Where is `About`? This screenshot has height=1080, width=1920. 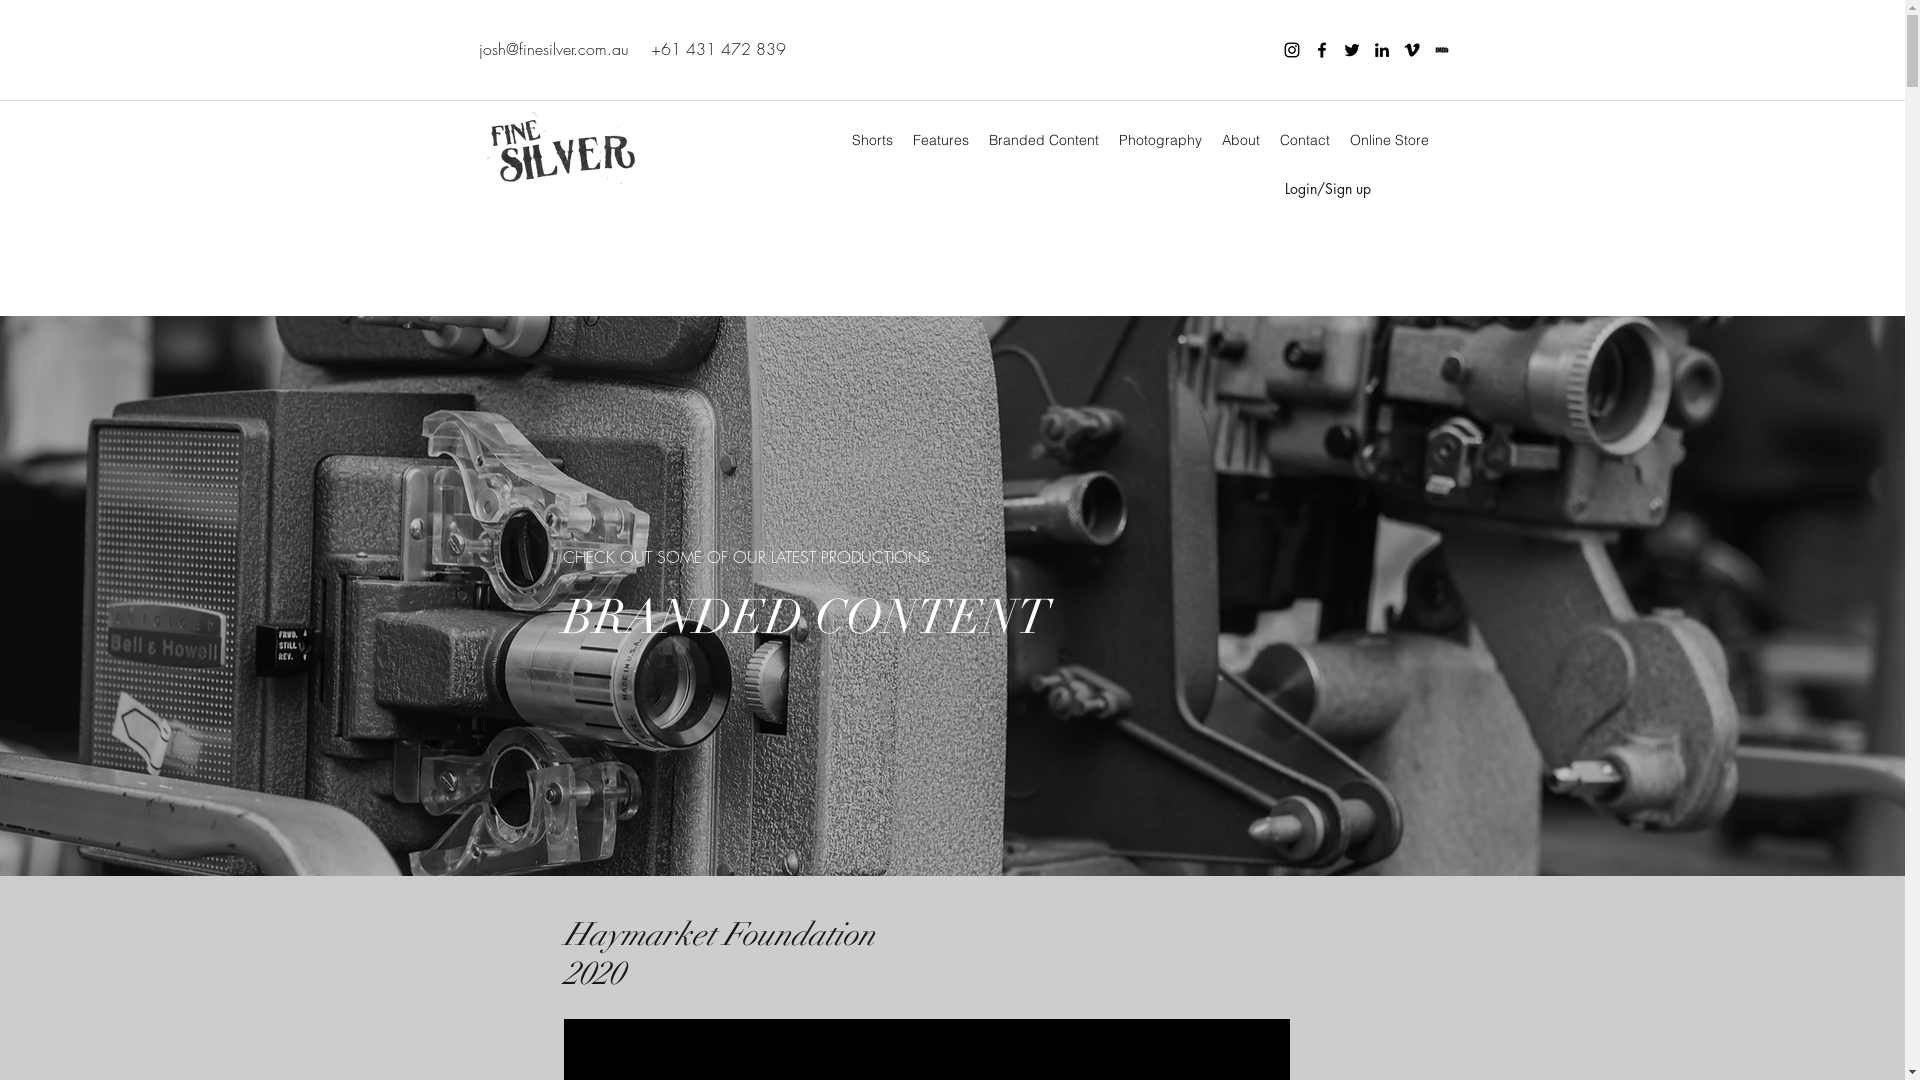
About is located at coordinates (1241, 140).